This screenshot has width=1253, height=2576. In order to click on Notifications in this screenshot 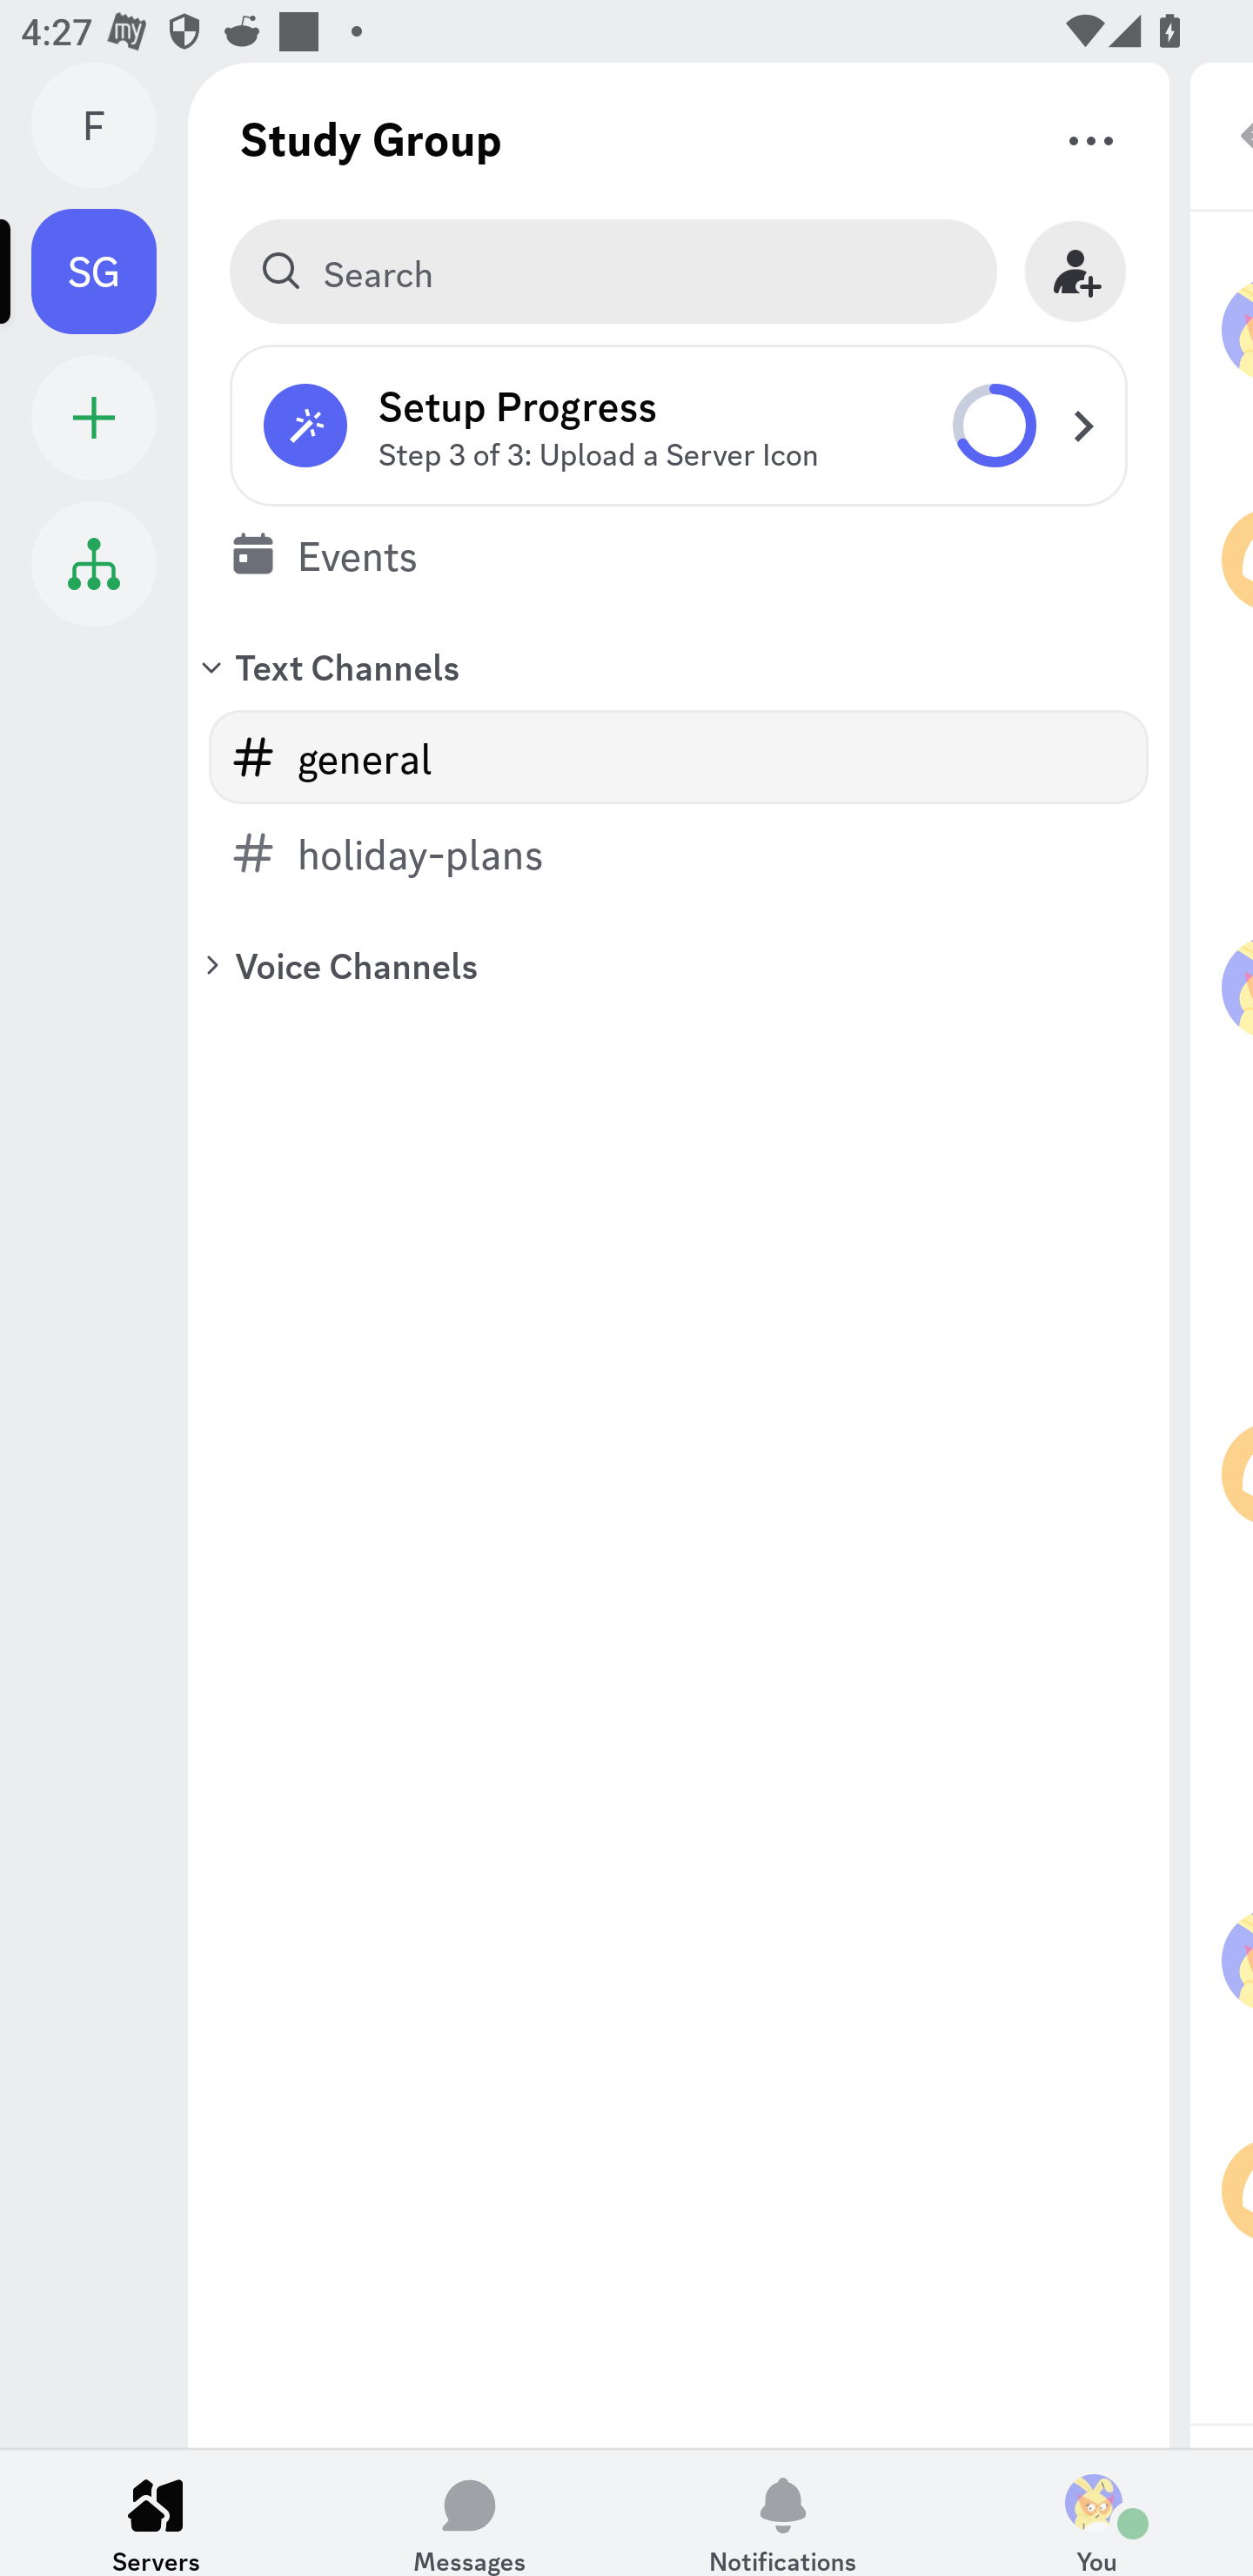, I will do `click(783, 2512)`.